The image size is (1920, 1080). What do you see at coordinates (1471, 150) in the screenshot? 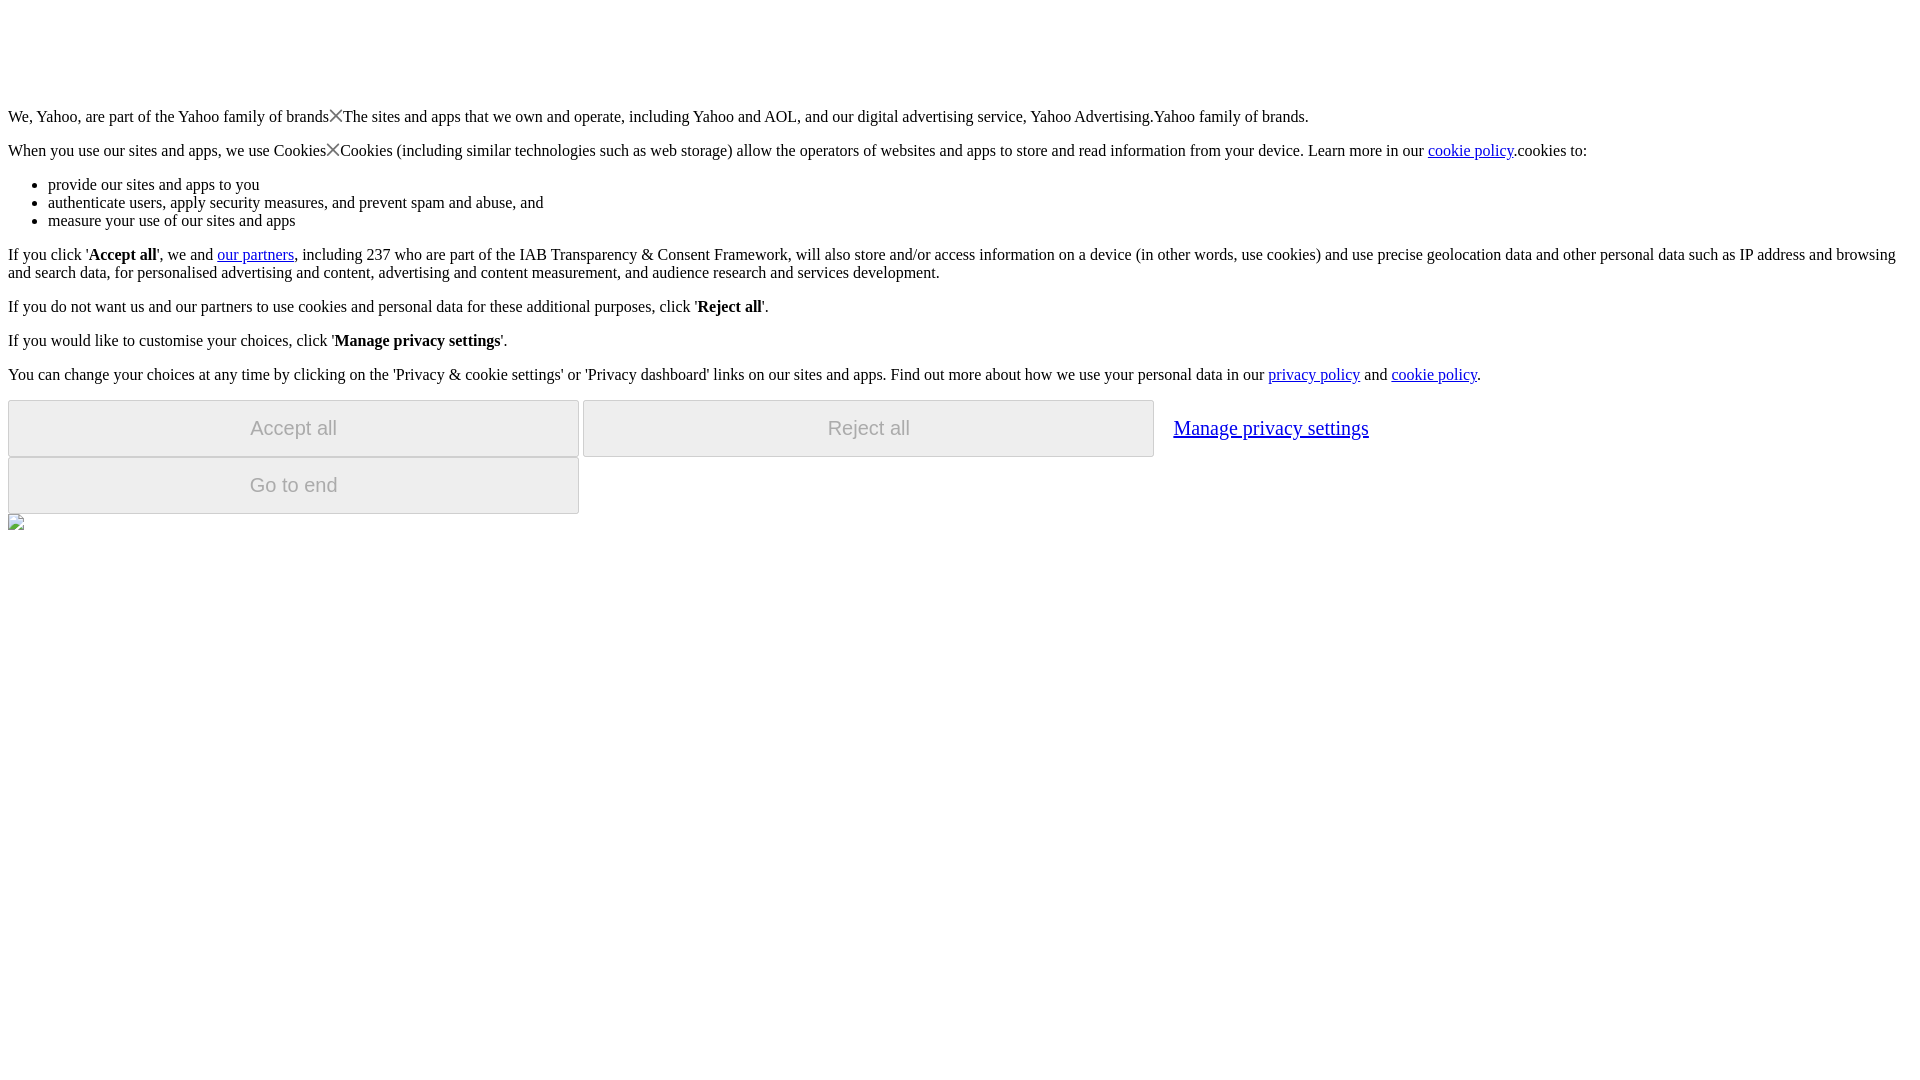
I see `cookie policy` at bounding box center [1471, 150].